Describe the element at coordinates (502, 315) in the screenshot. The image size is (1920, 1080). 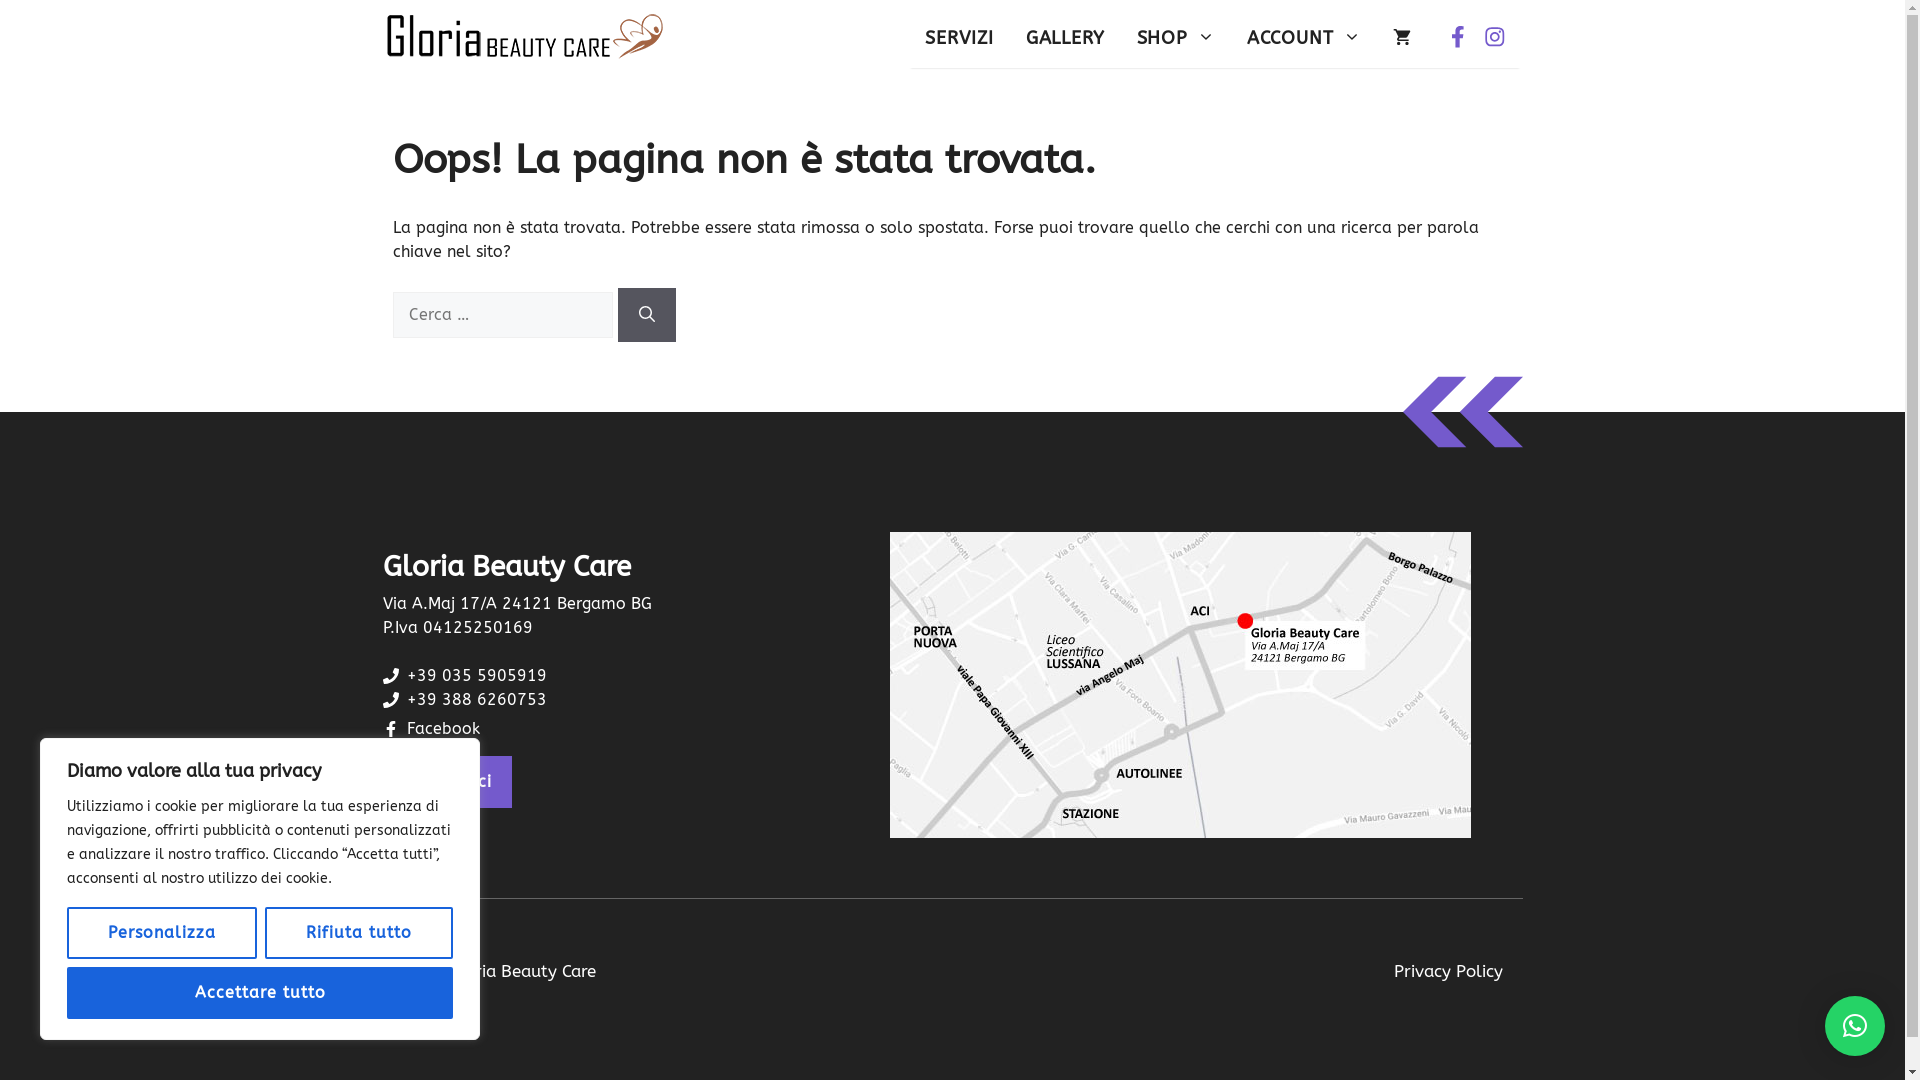
I see `Ricerca per:` at that location.